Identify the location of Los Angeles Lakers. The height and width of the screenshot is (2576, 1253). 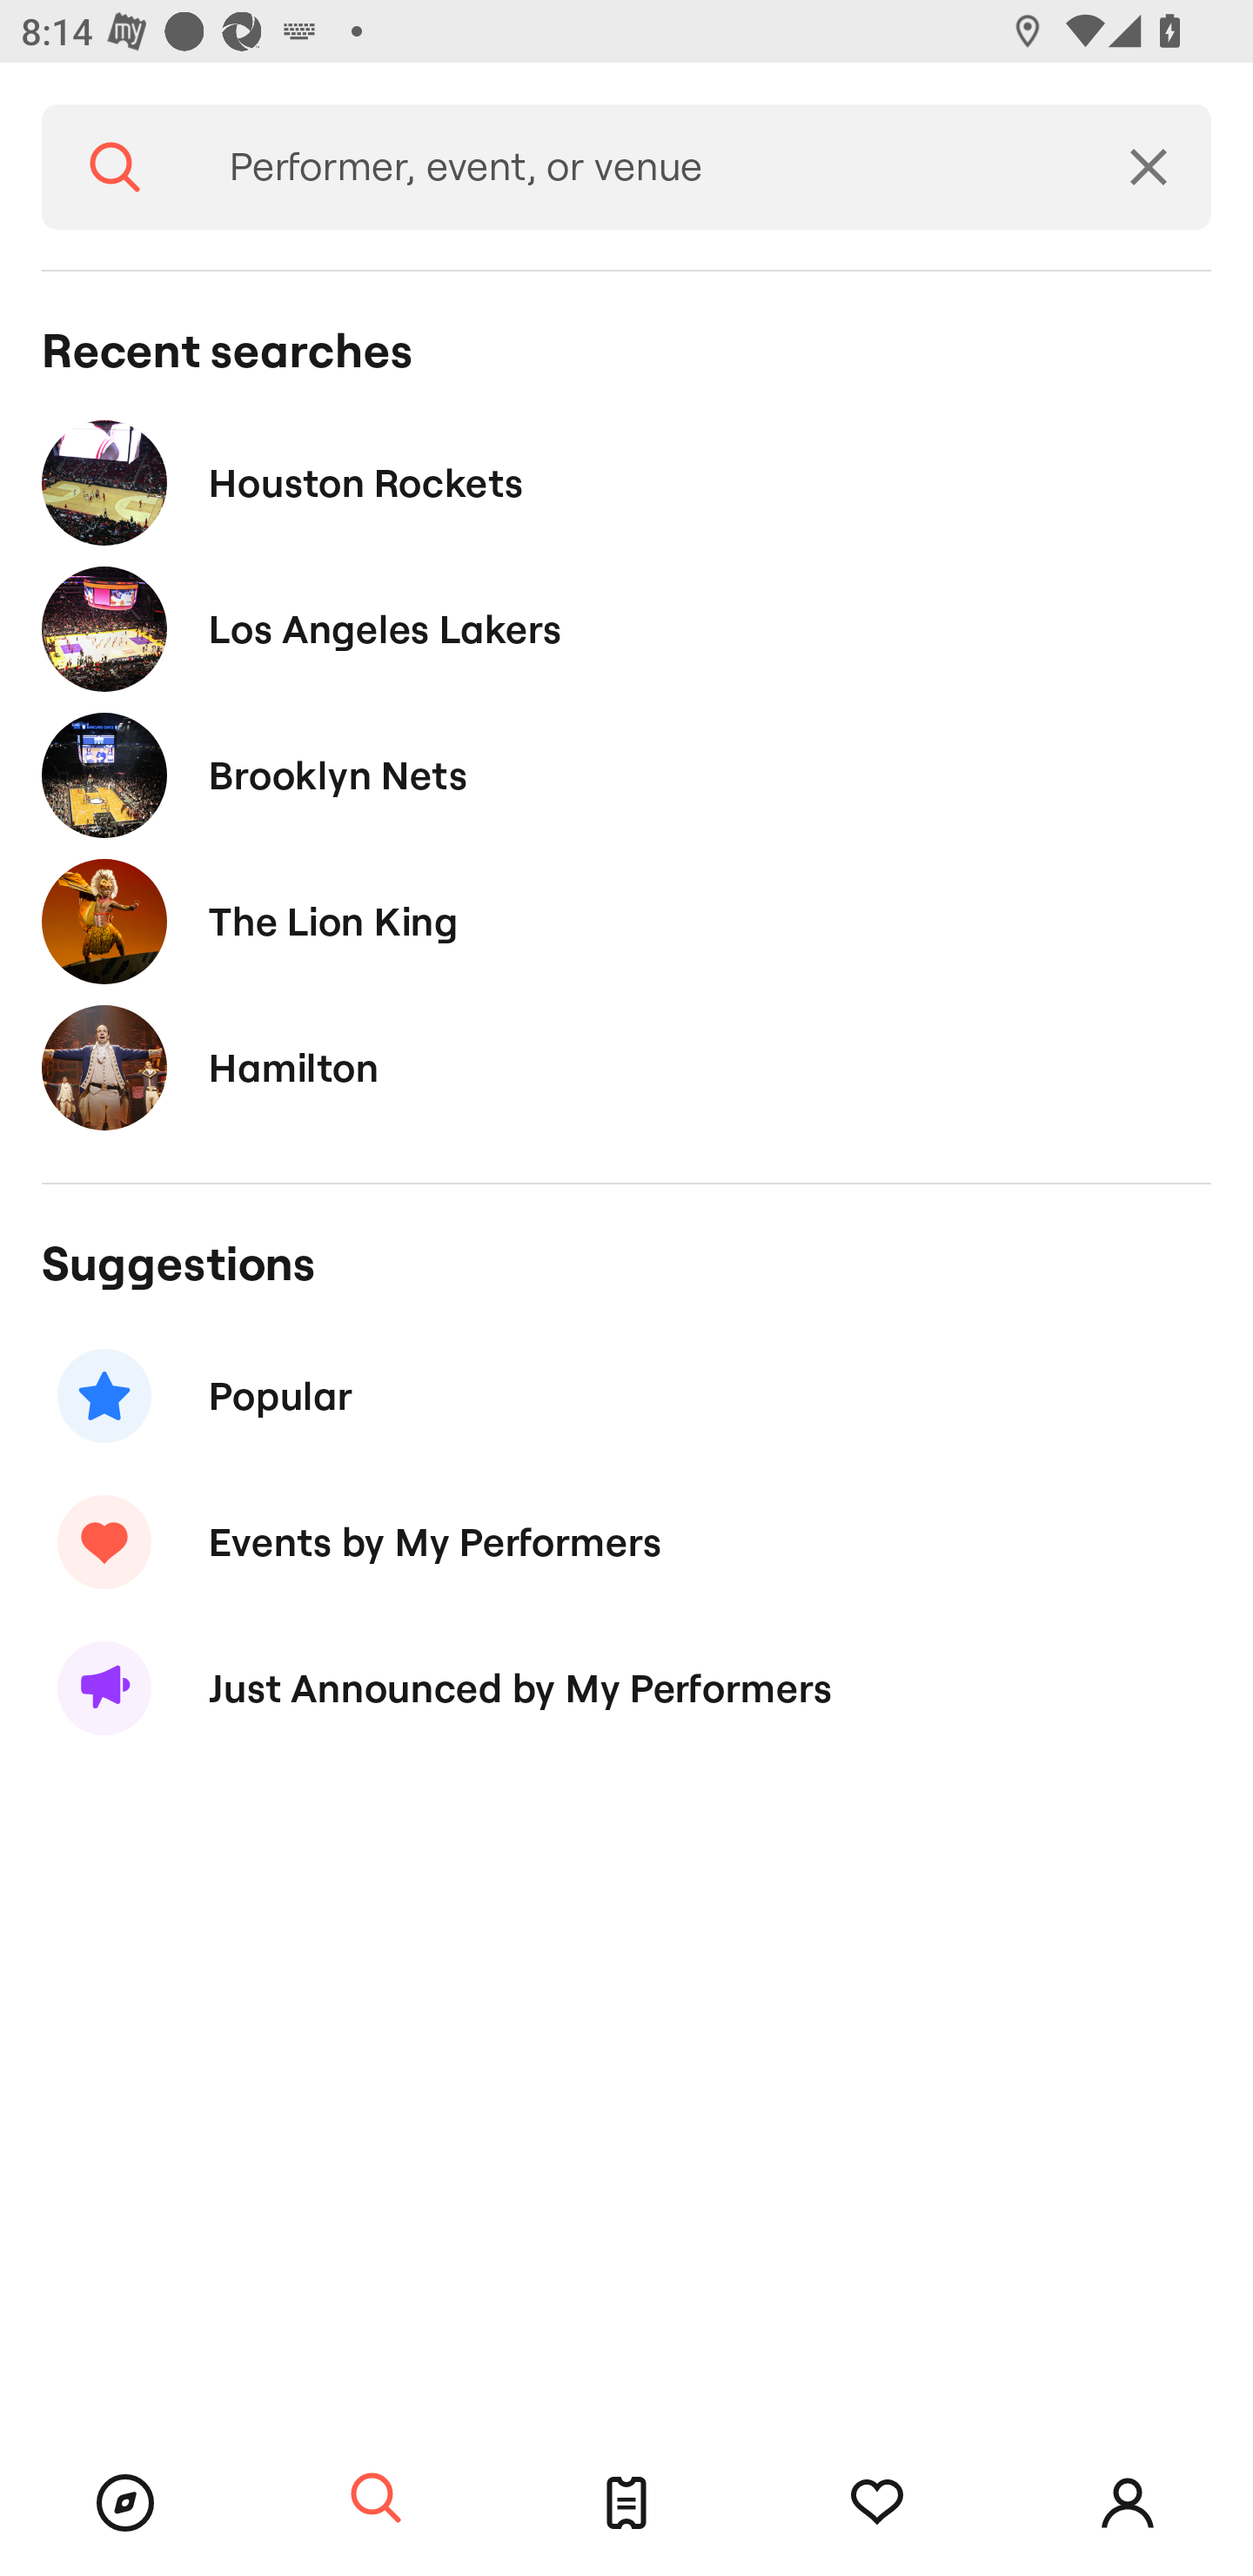
(626, 630).